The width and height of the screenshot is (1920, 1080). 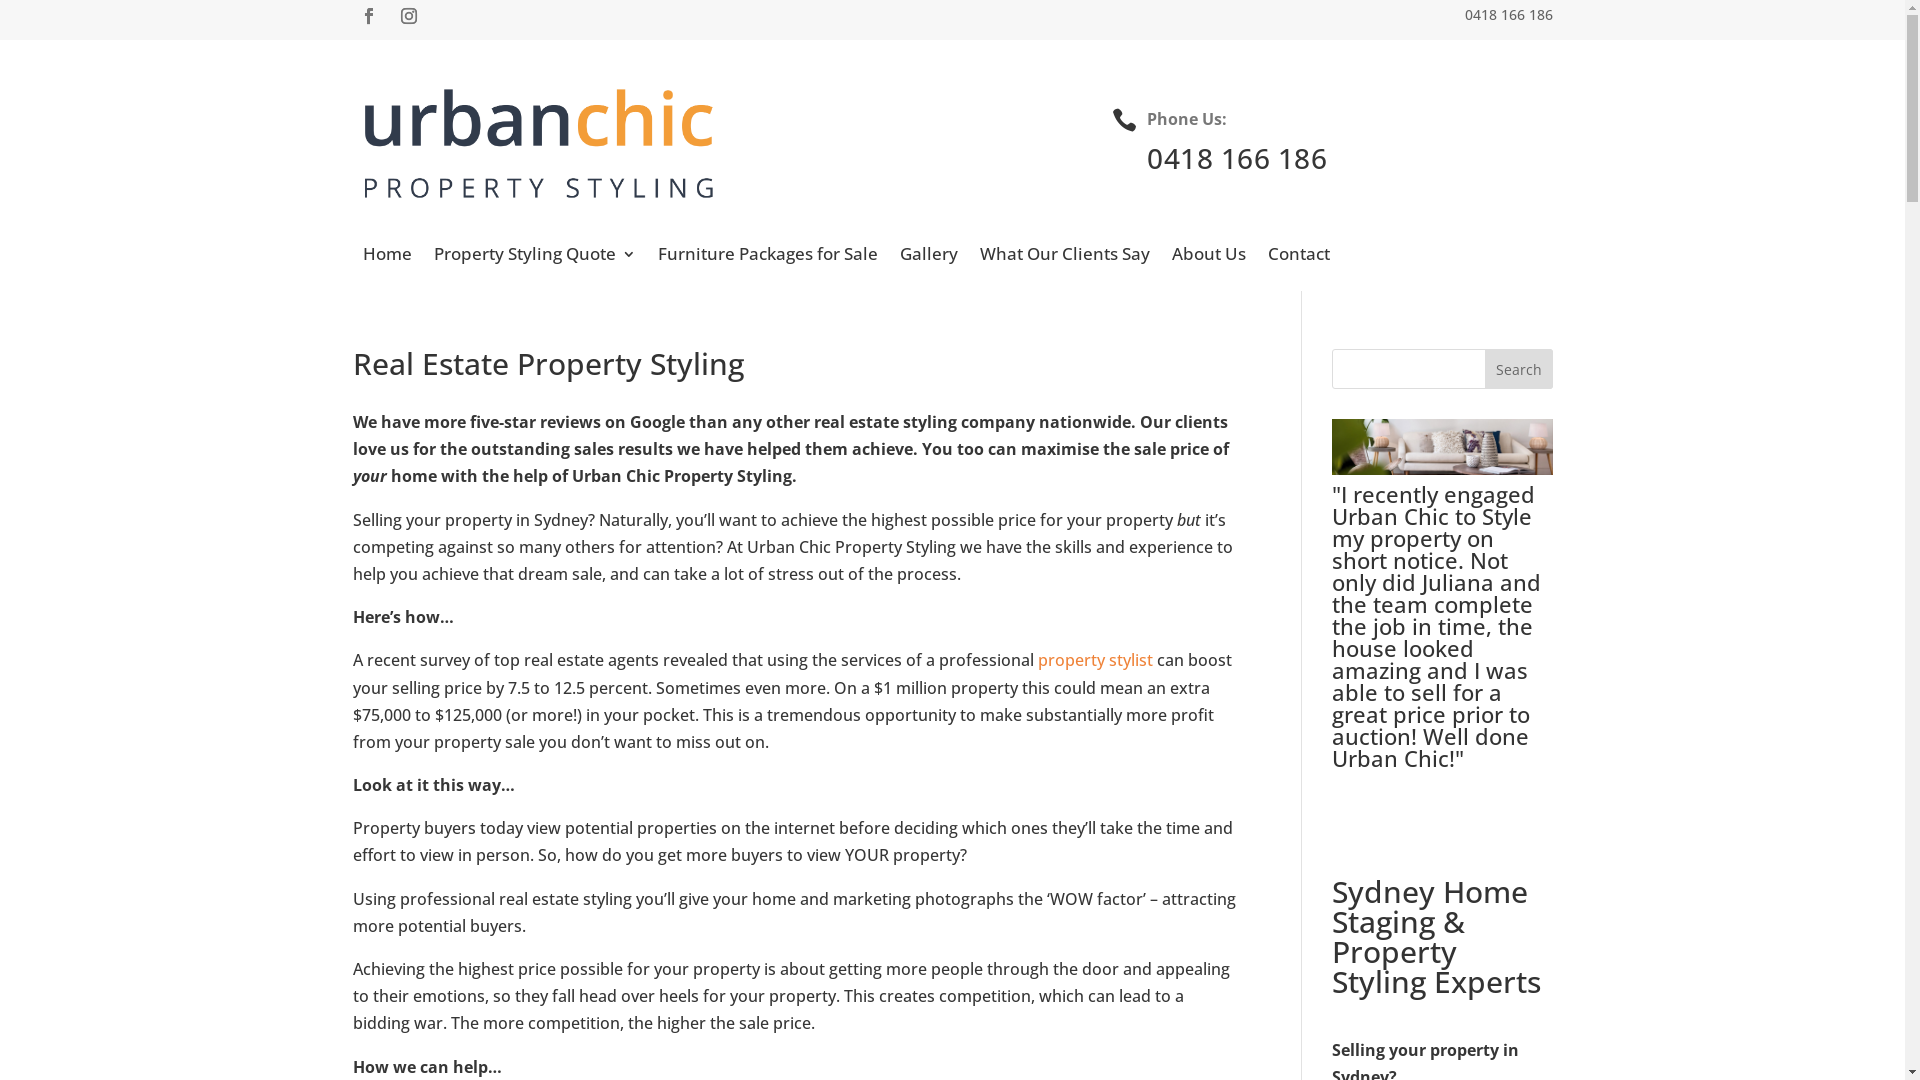 I want to click on Follow on Facebook, so click(x=368, y=16).